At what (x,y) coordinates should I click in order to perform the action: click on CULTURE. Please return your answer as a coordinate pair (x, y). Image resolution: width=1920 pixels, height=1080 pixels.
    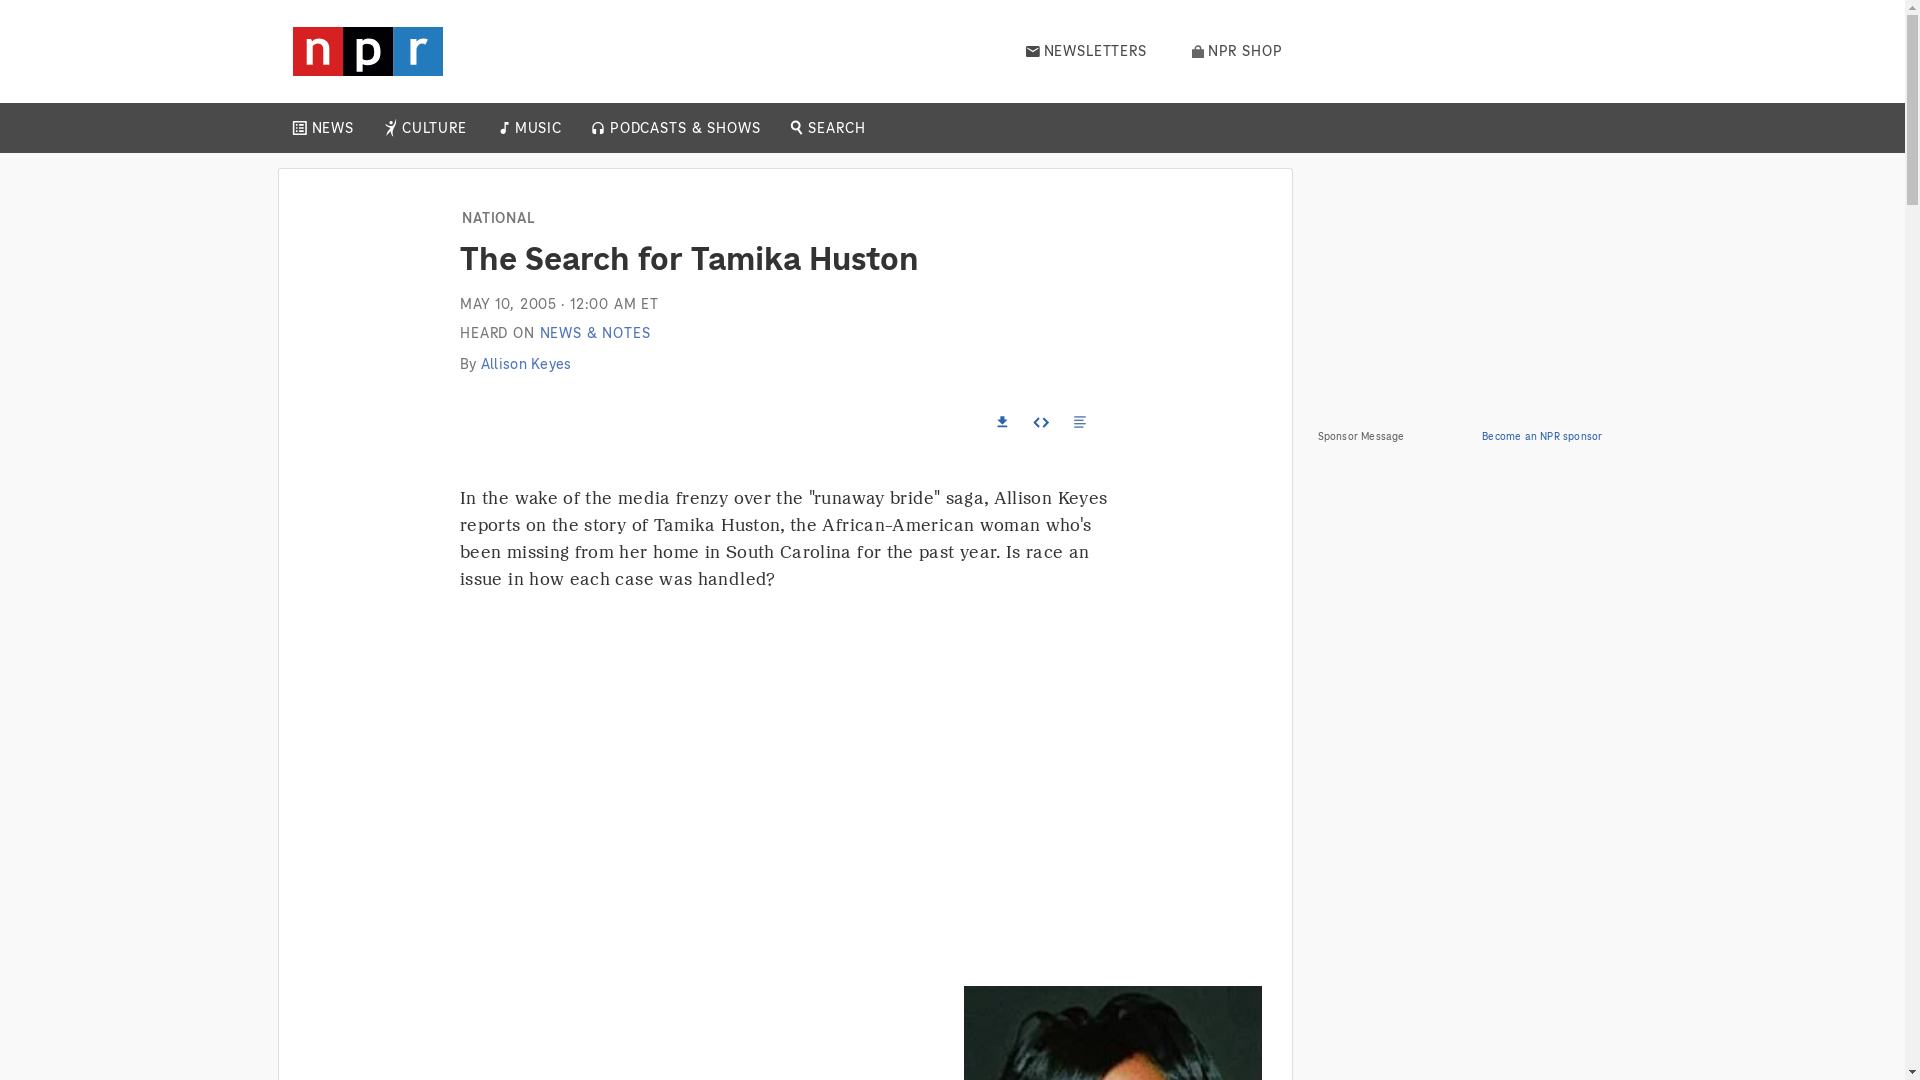
    Looking at the image, I should click on (434, 128).